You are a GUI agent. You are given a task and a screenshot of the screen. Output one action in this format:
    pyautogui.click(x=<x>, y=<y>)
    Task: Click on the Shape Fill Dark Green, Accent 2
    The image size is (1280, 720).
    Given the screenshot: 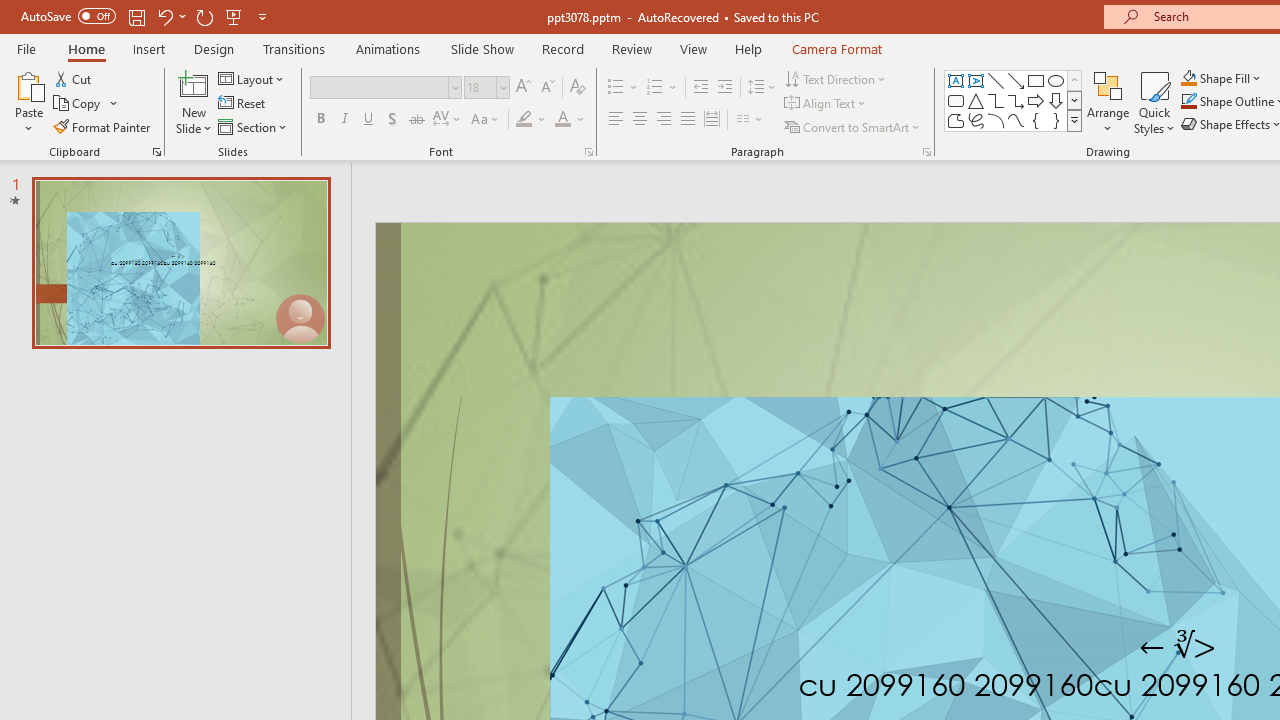 What is the action you would take?
    pyautogui.click(x=1188, y=78)
    